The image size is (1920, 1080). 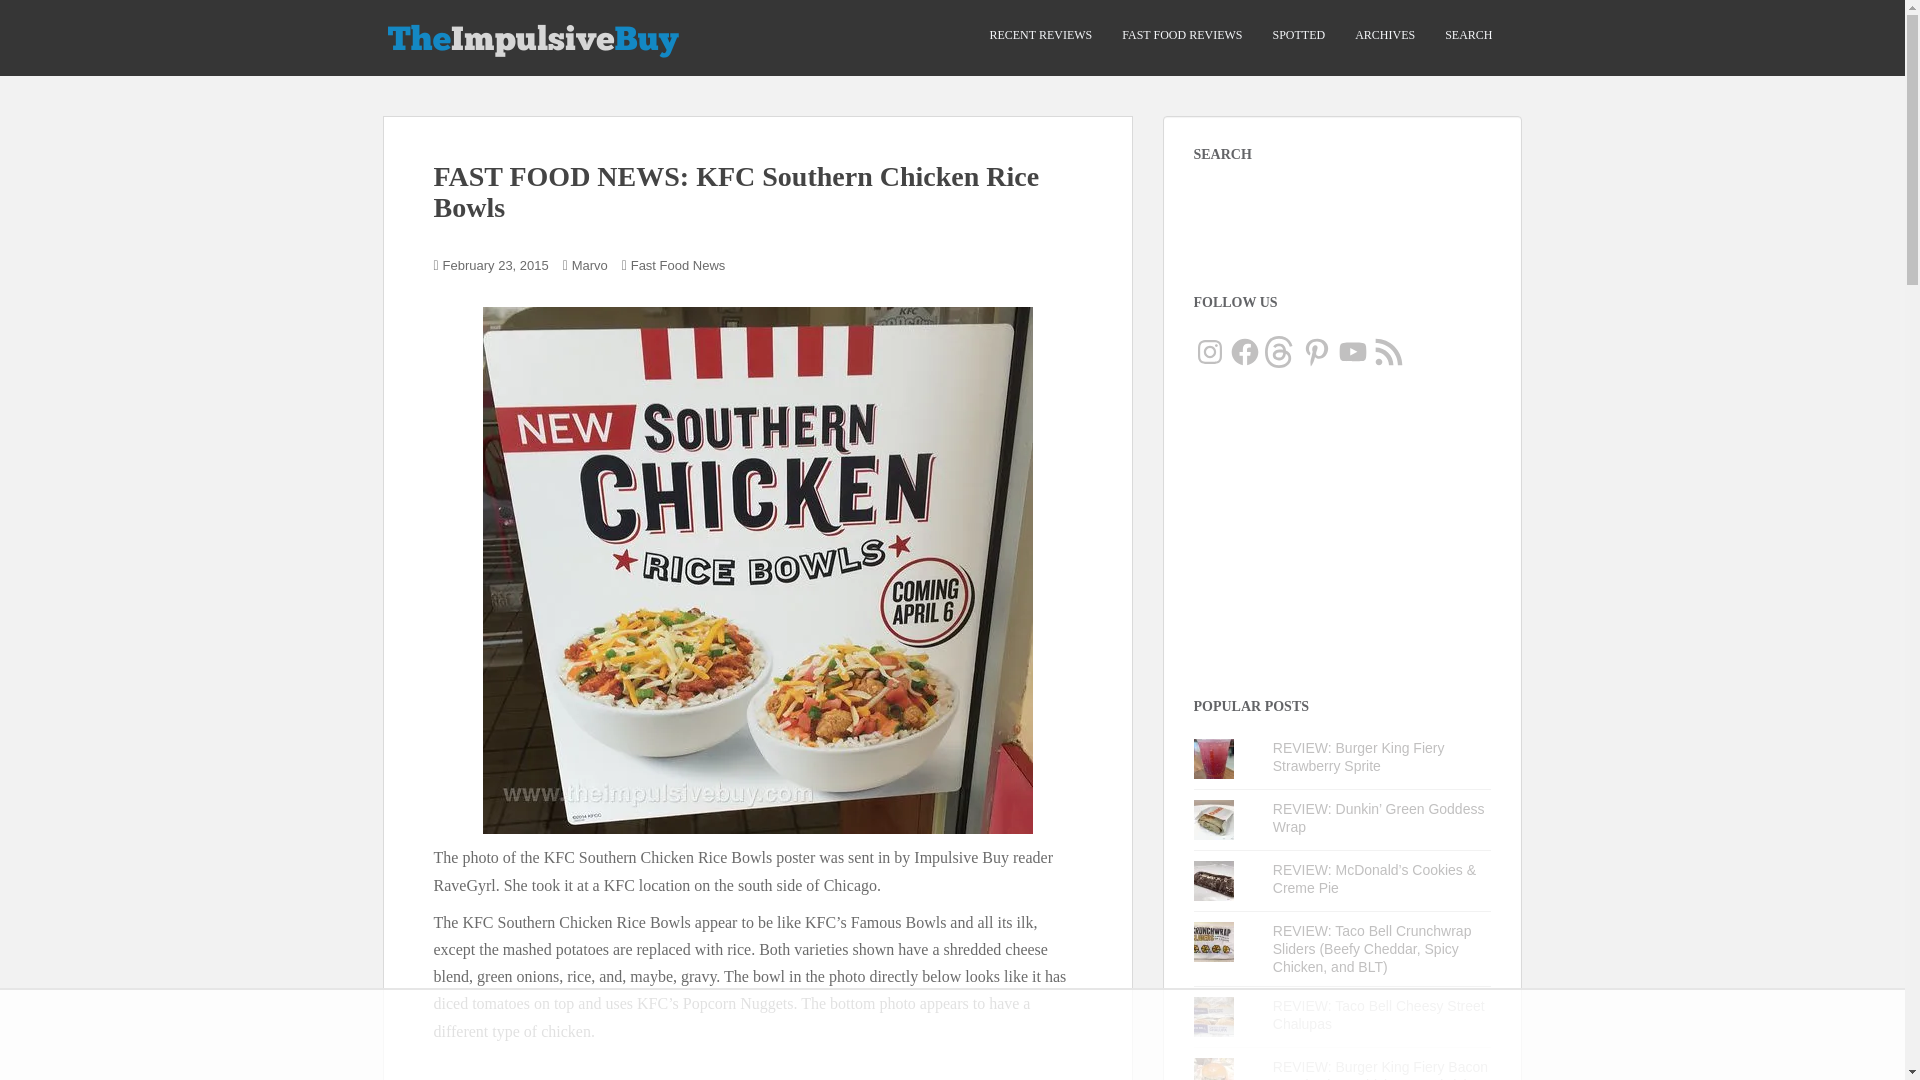 I want to click on Pinterest, so click(x=1316, y=352).